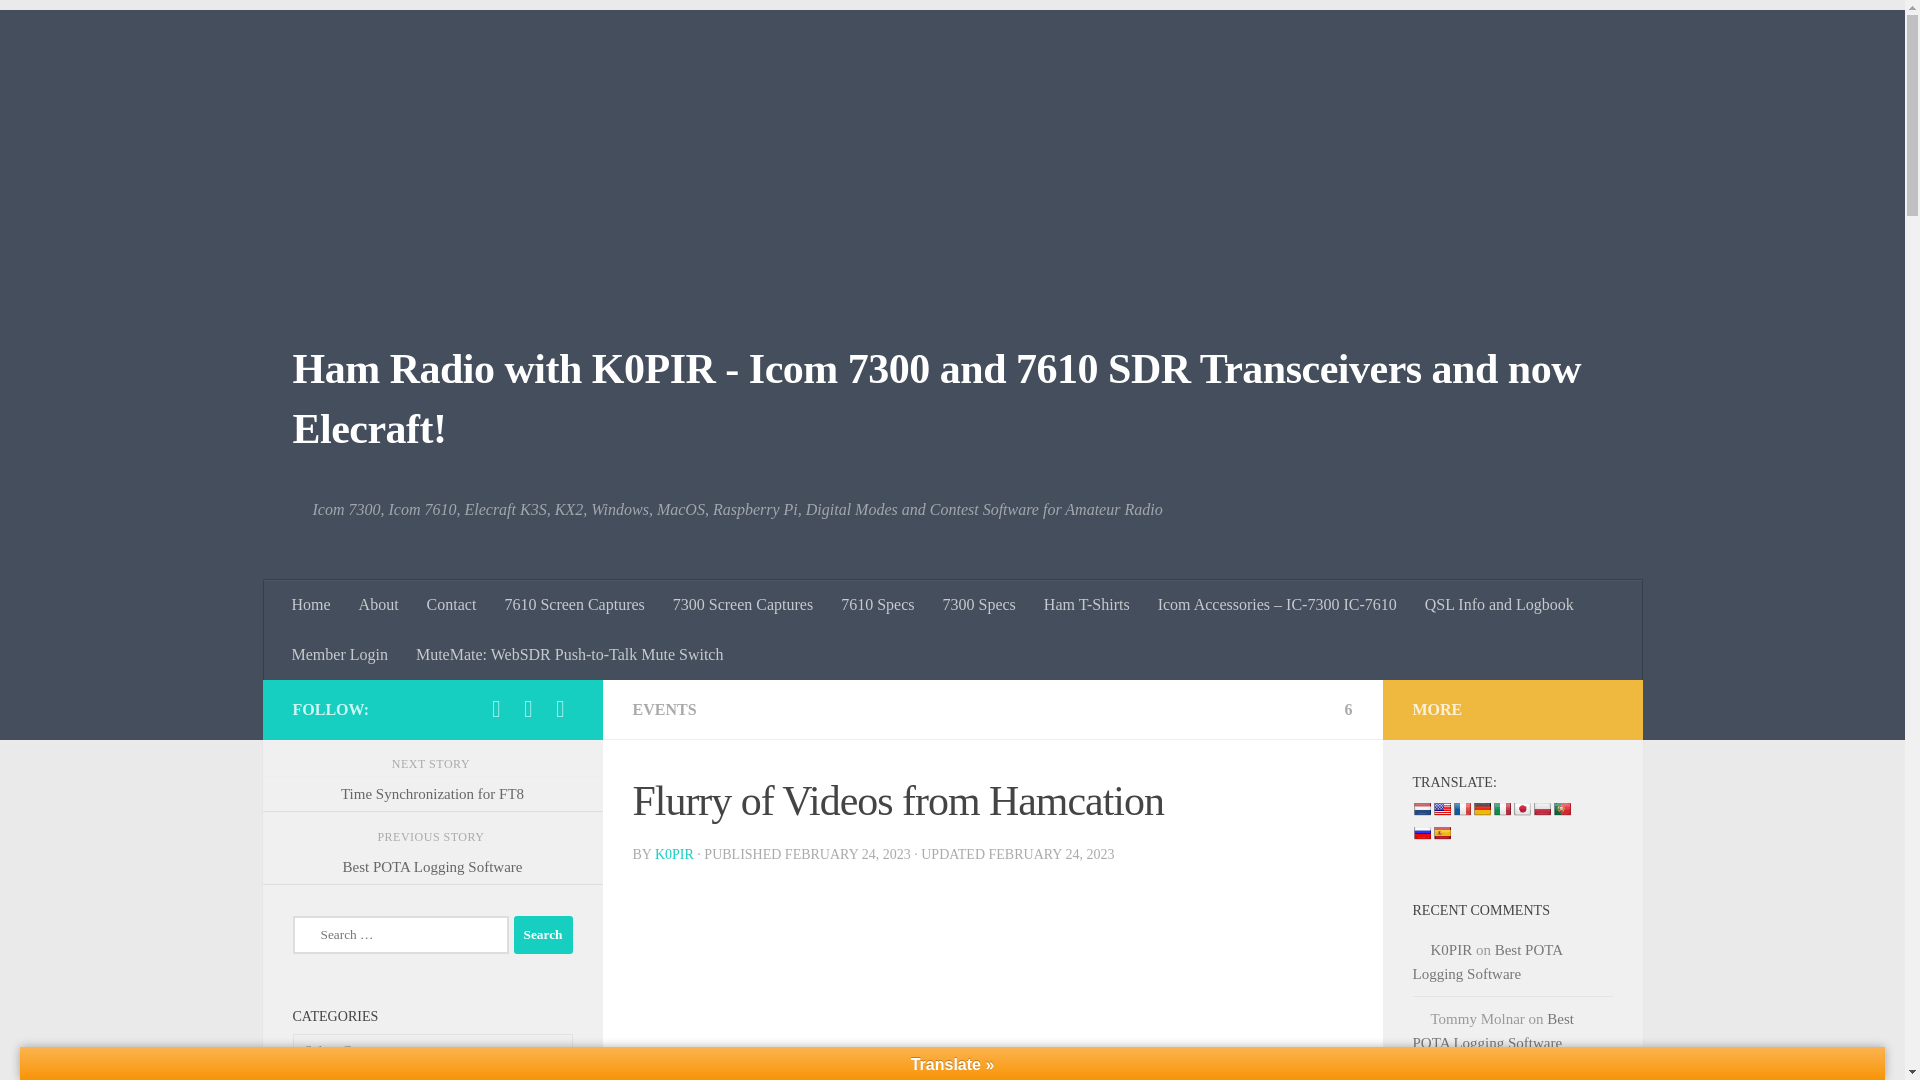 The image size is (1920, 1080). Describe the element at coordinates (742, 604) in the screenshot. I see `7300 Screen Captures` at that location.